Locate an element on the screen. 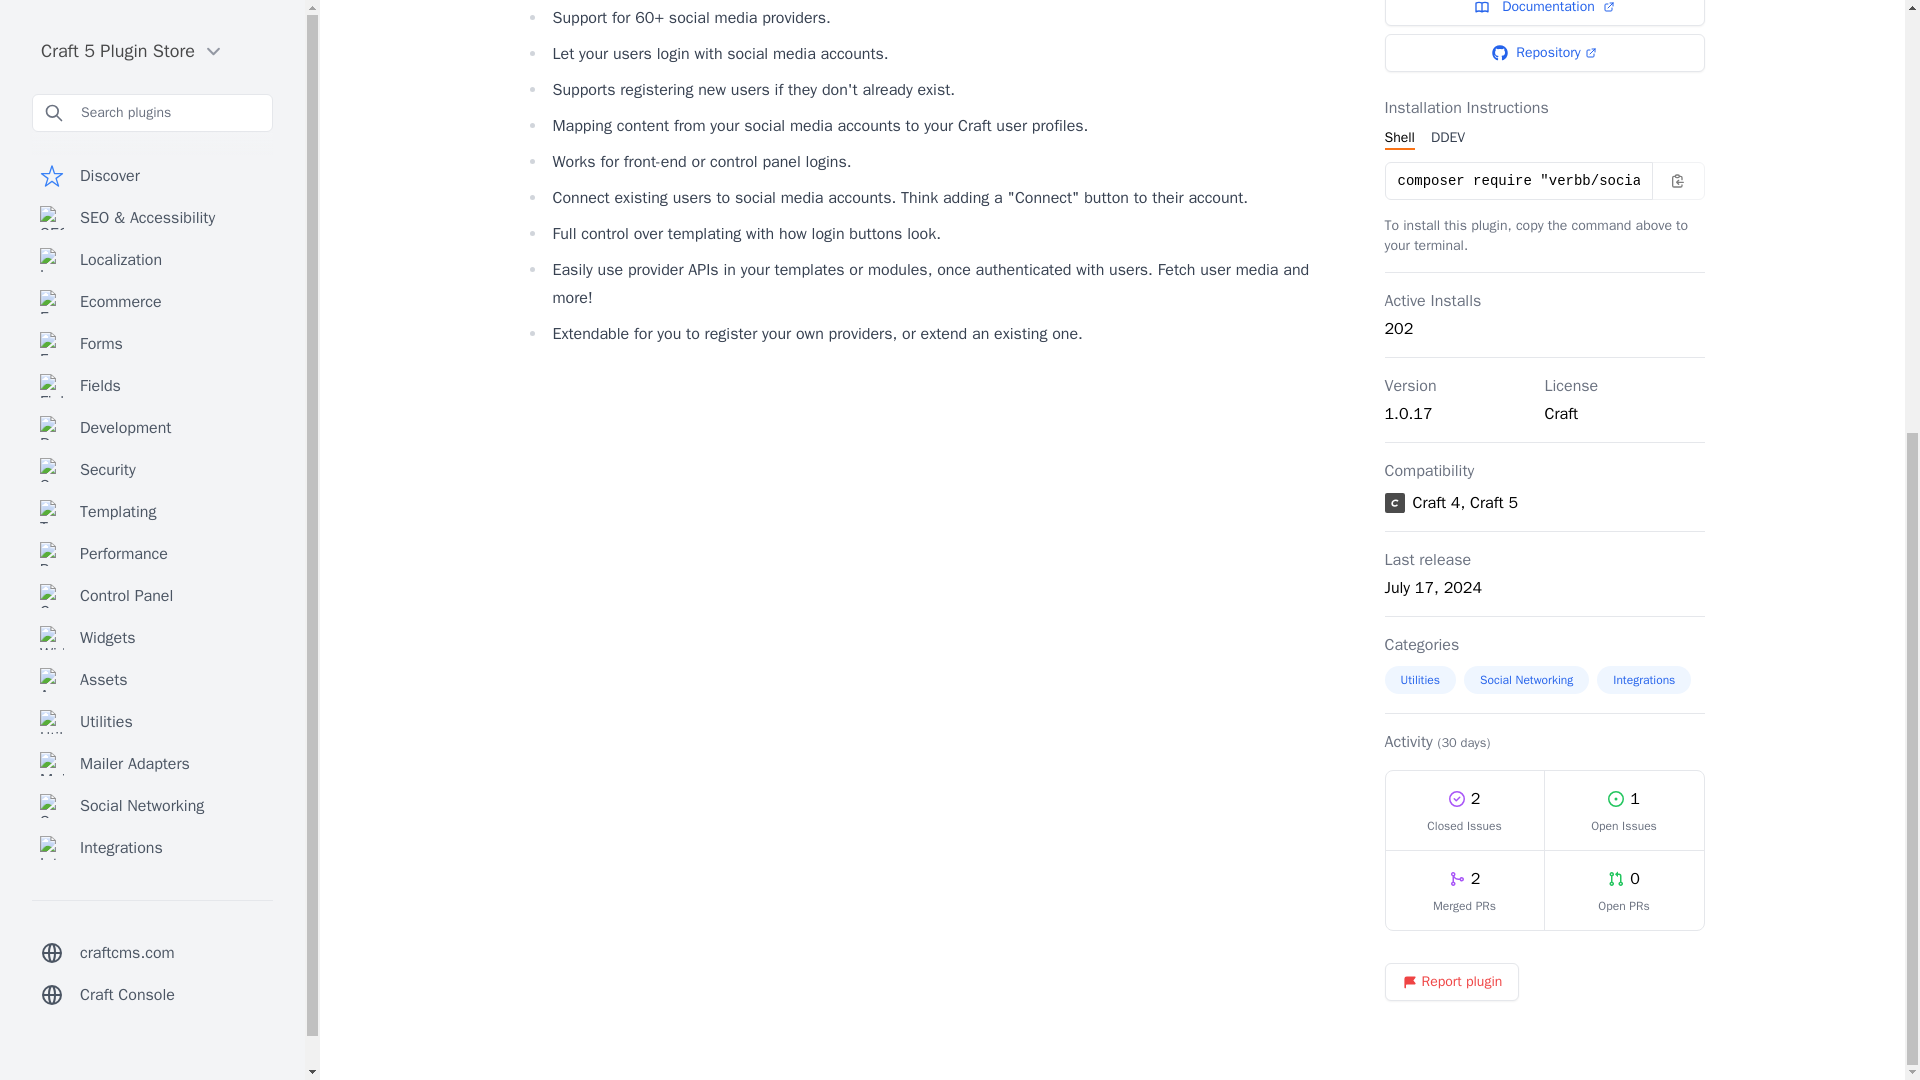 This screenshot has width=1920, height=1080. craftcms.com is located at coordinates (152, 239).